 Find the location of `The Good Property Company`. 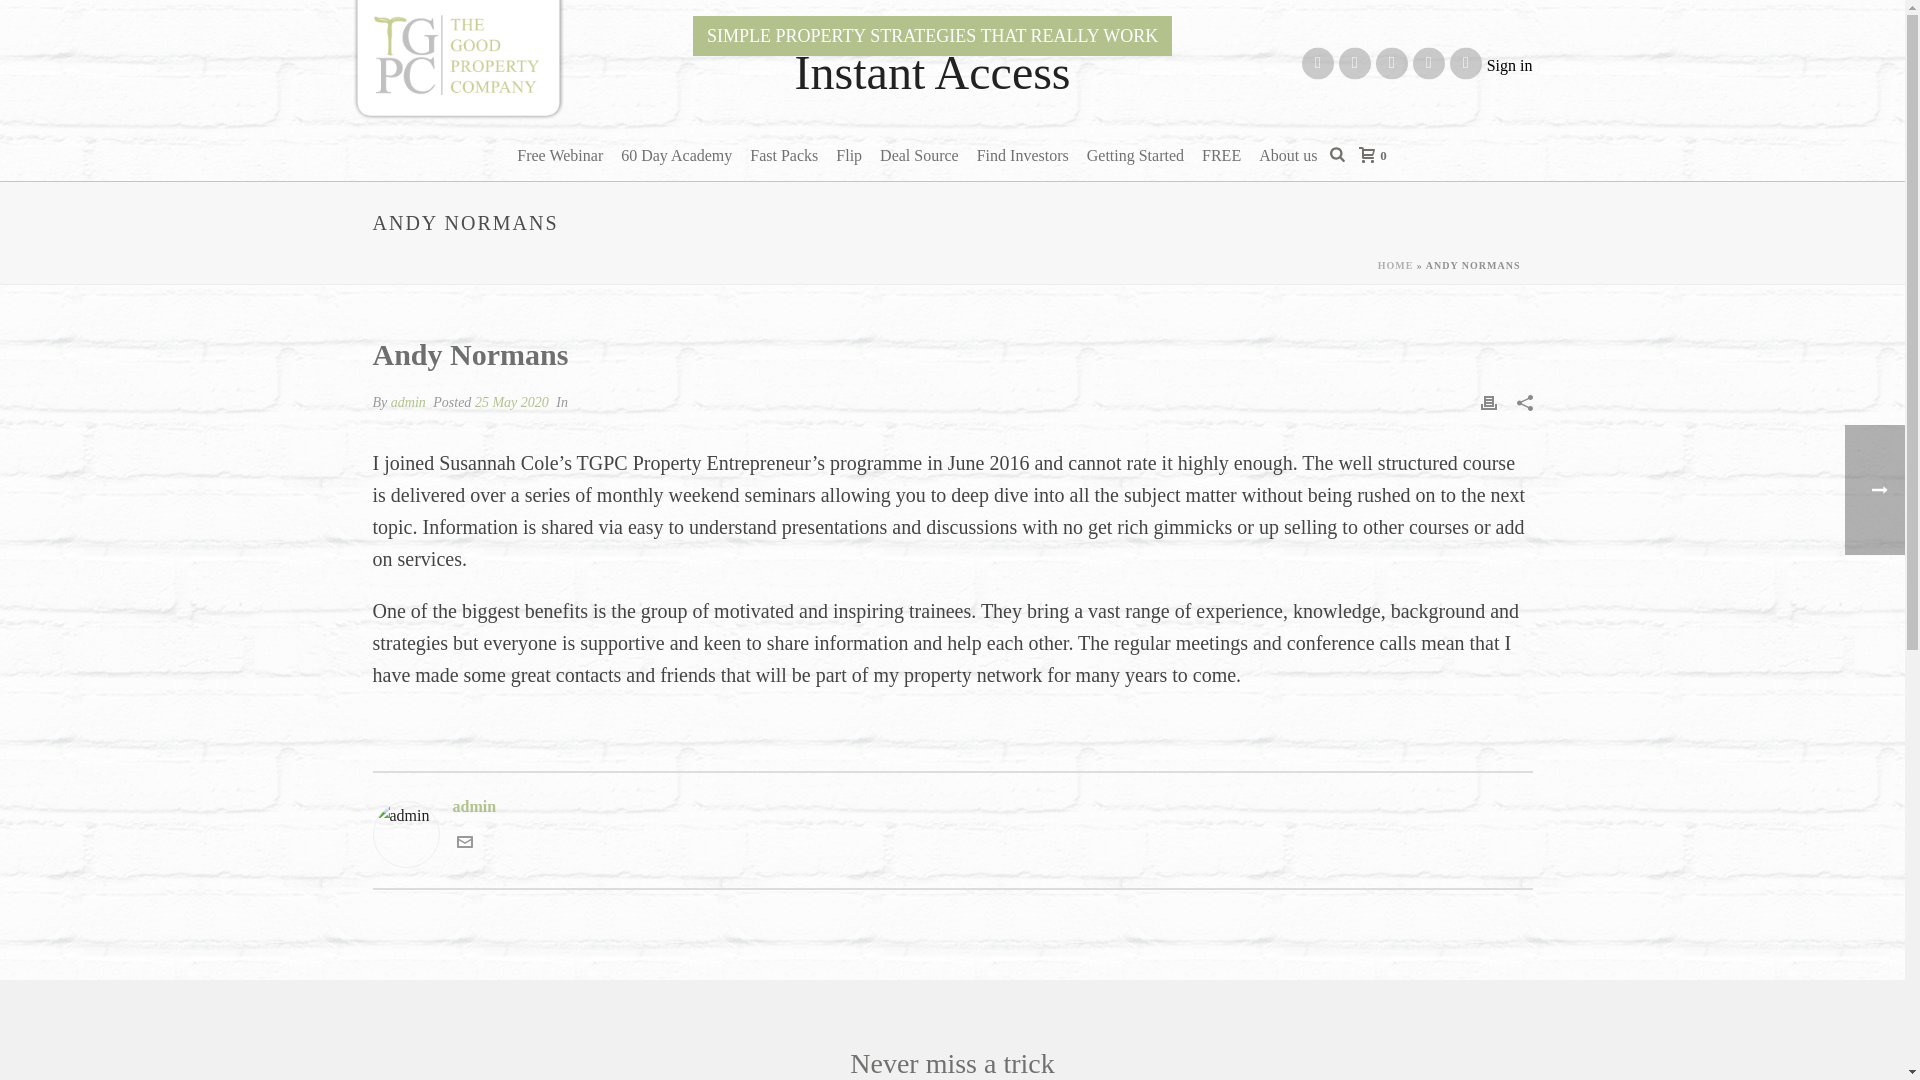

The Good Property Company is located at coordinates (456, 60).